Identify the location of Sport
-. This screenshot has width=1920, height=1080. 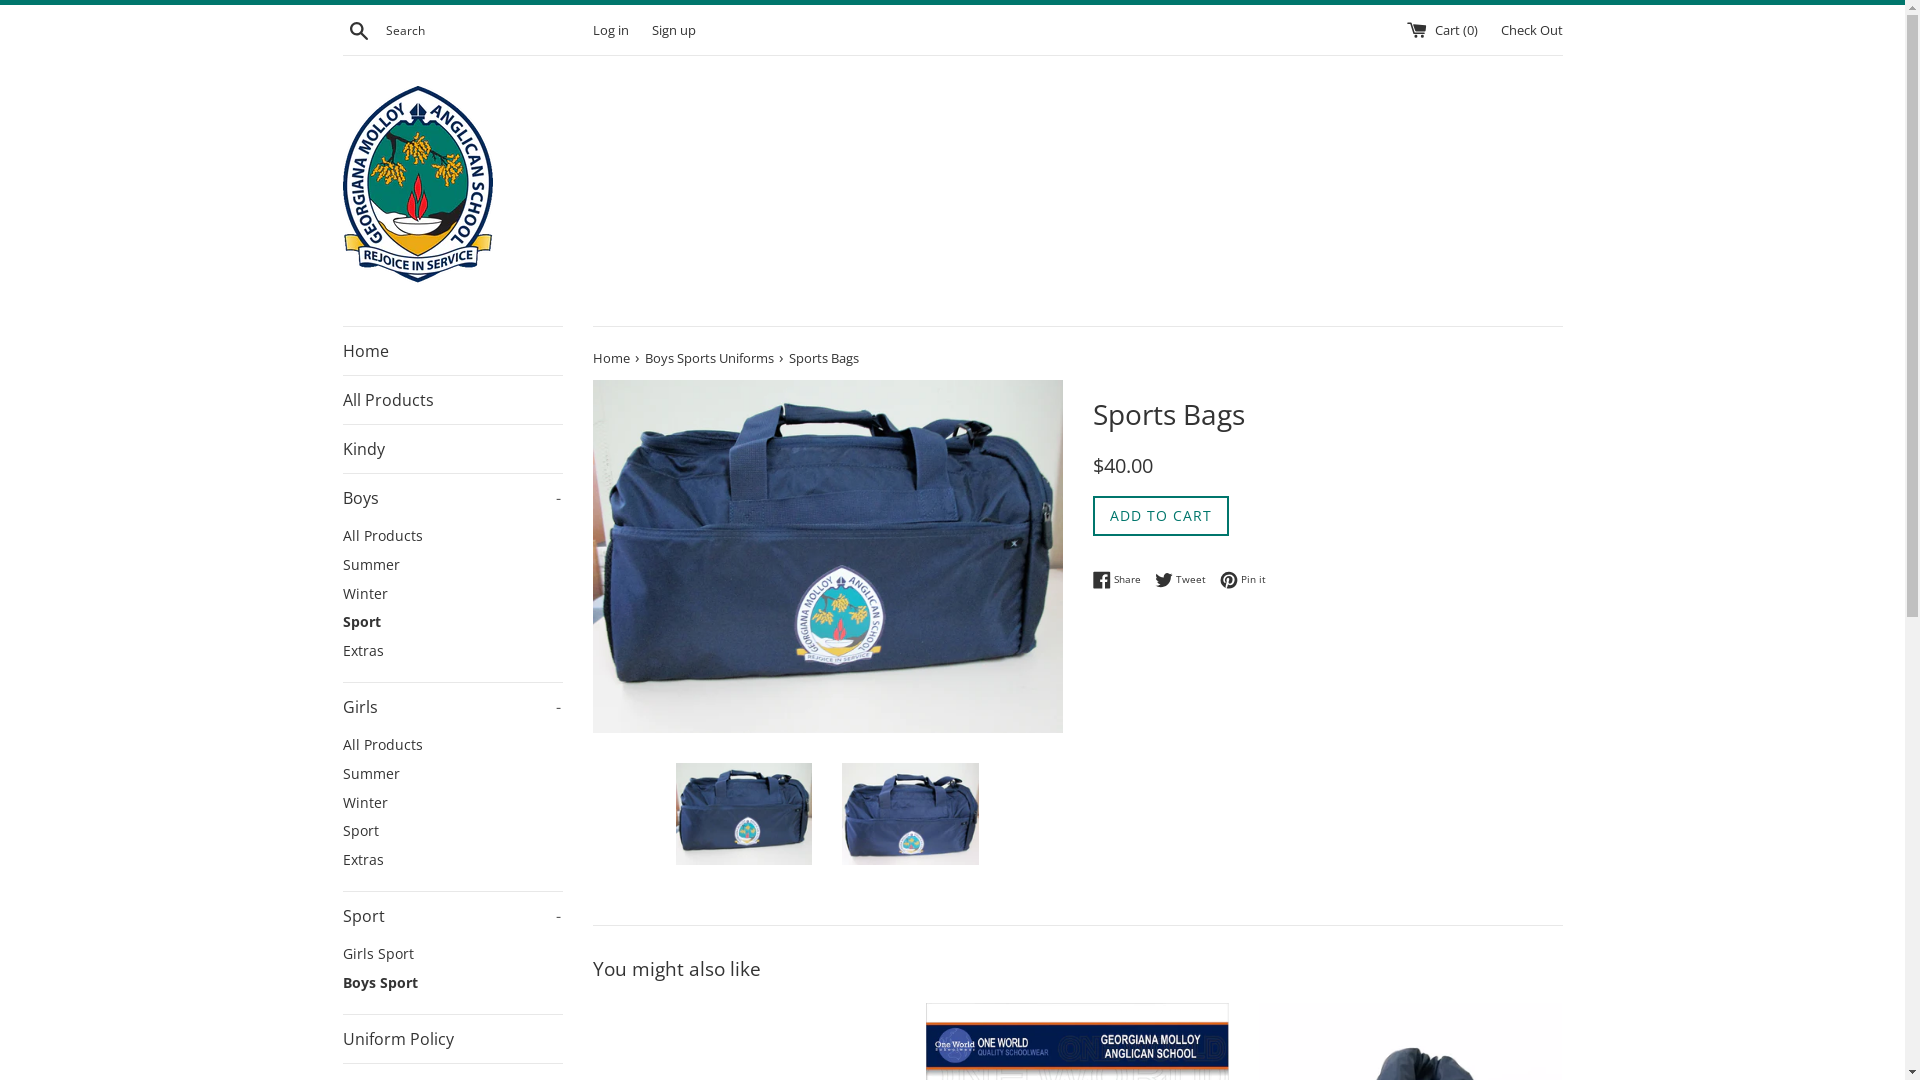
(452, 916).